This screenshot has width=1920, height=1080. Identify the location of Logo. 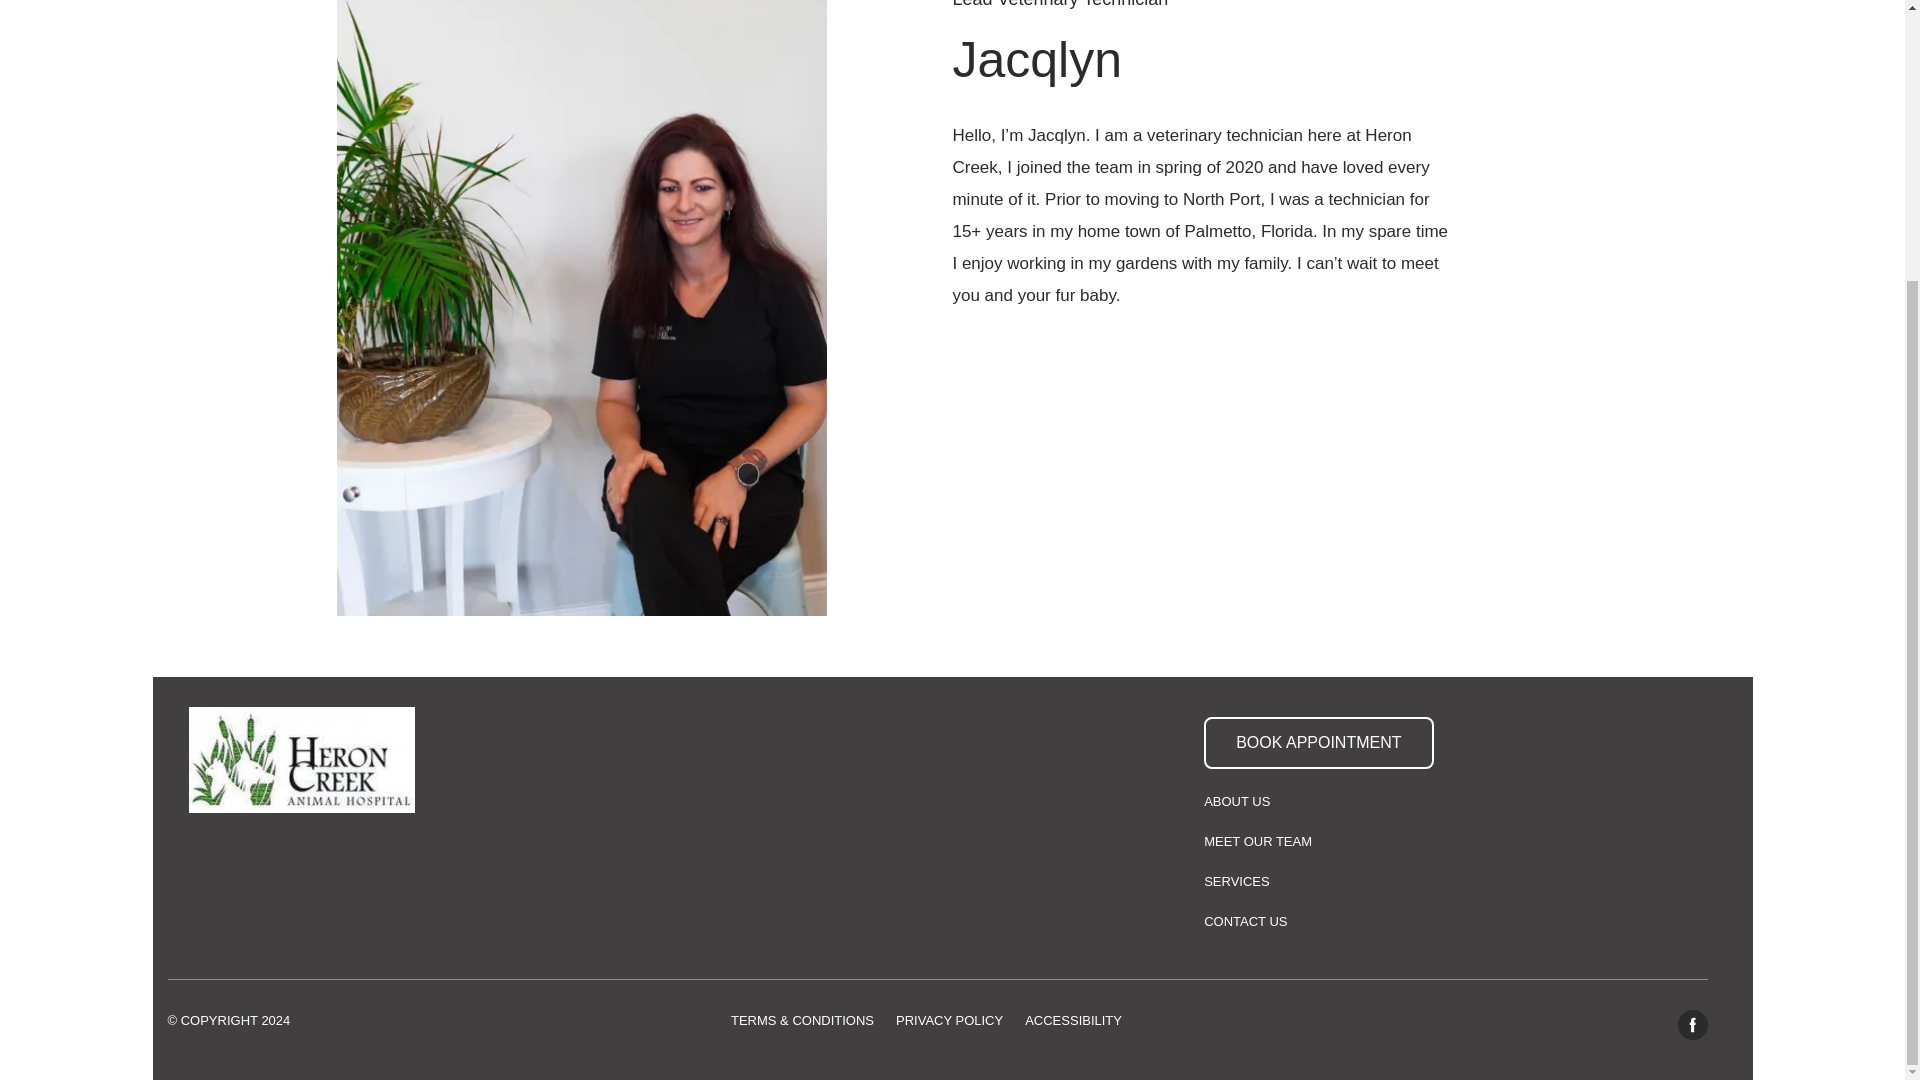
(302, 760).